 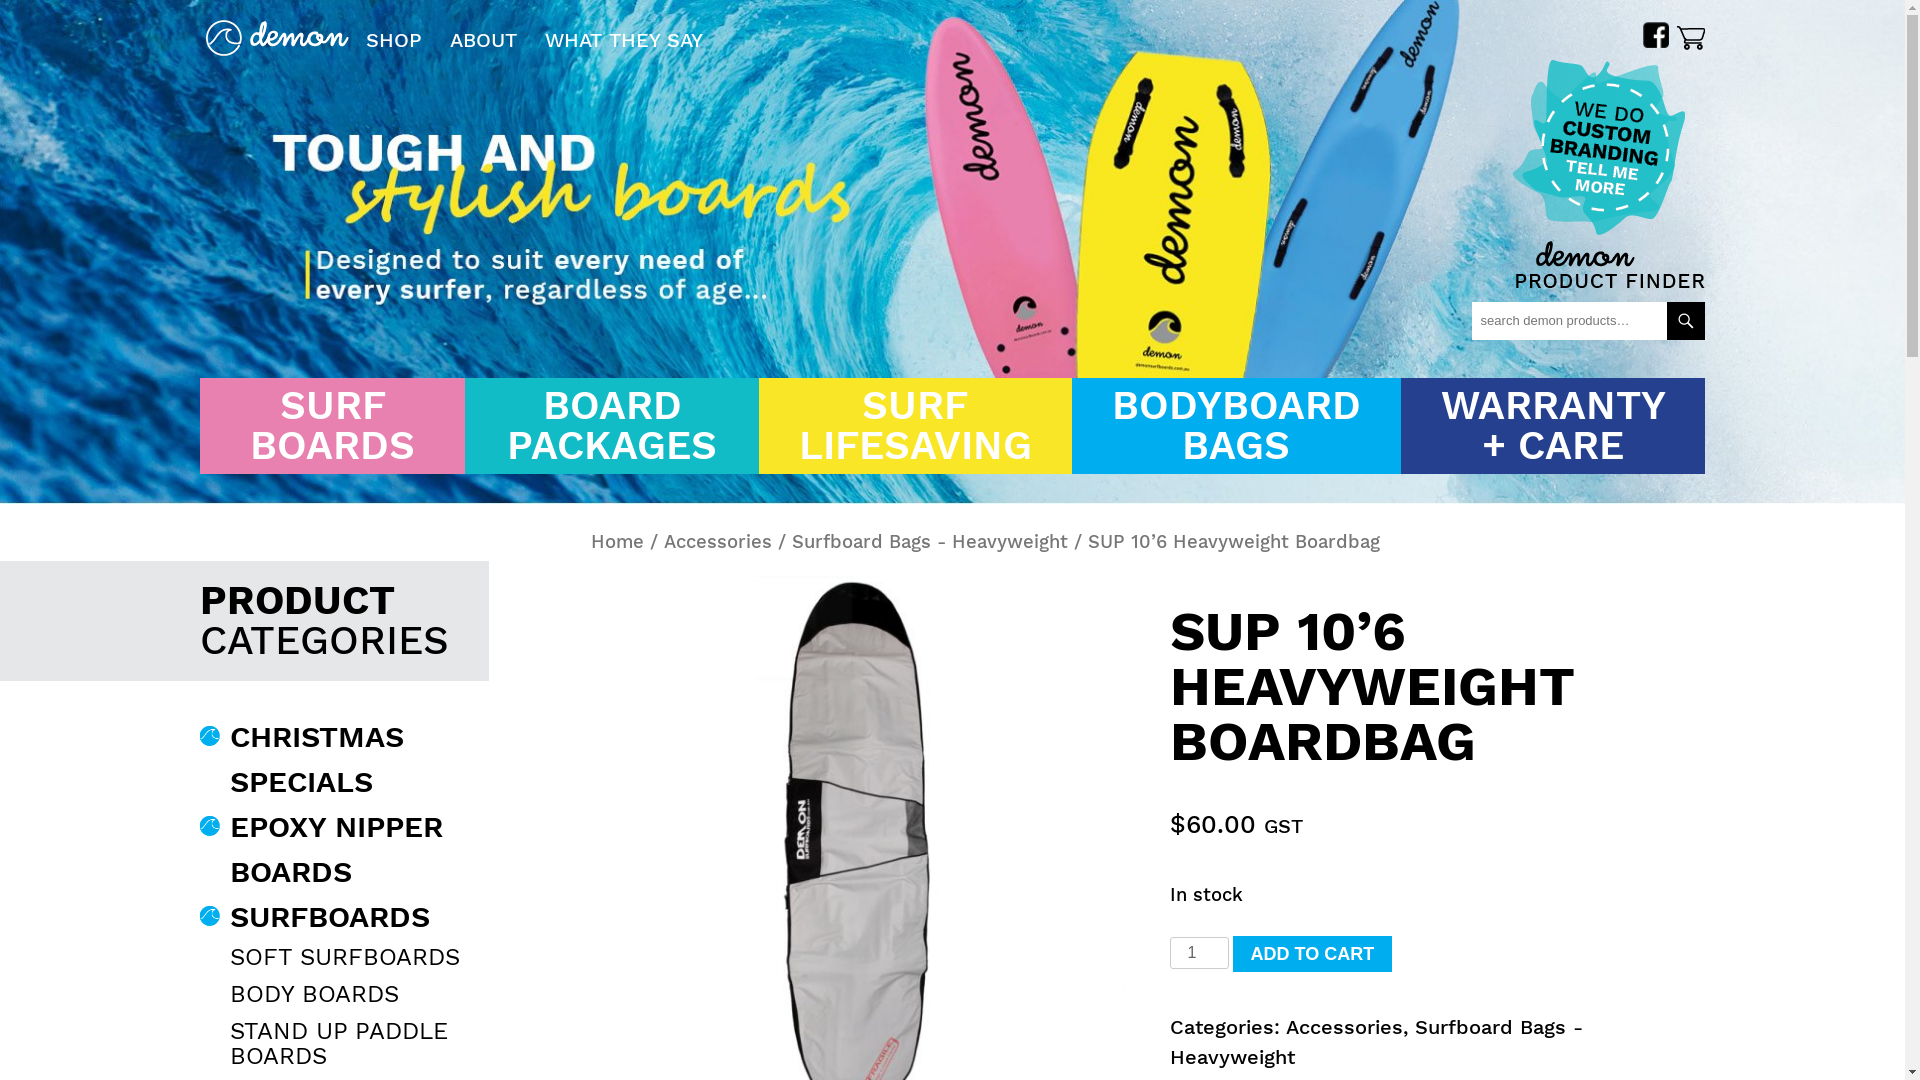 I want to click on Accessories, so click(x=718, y=542).